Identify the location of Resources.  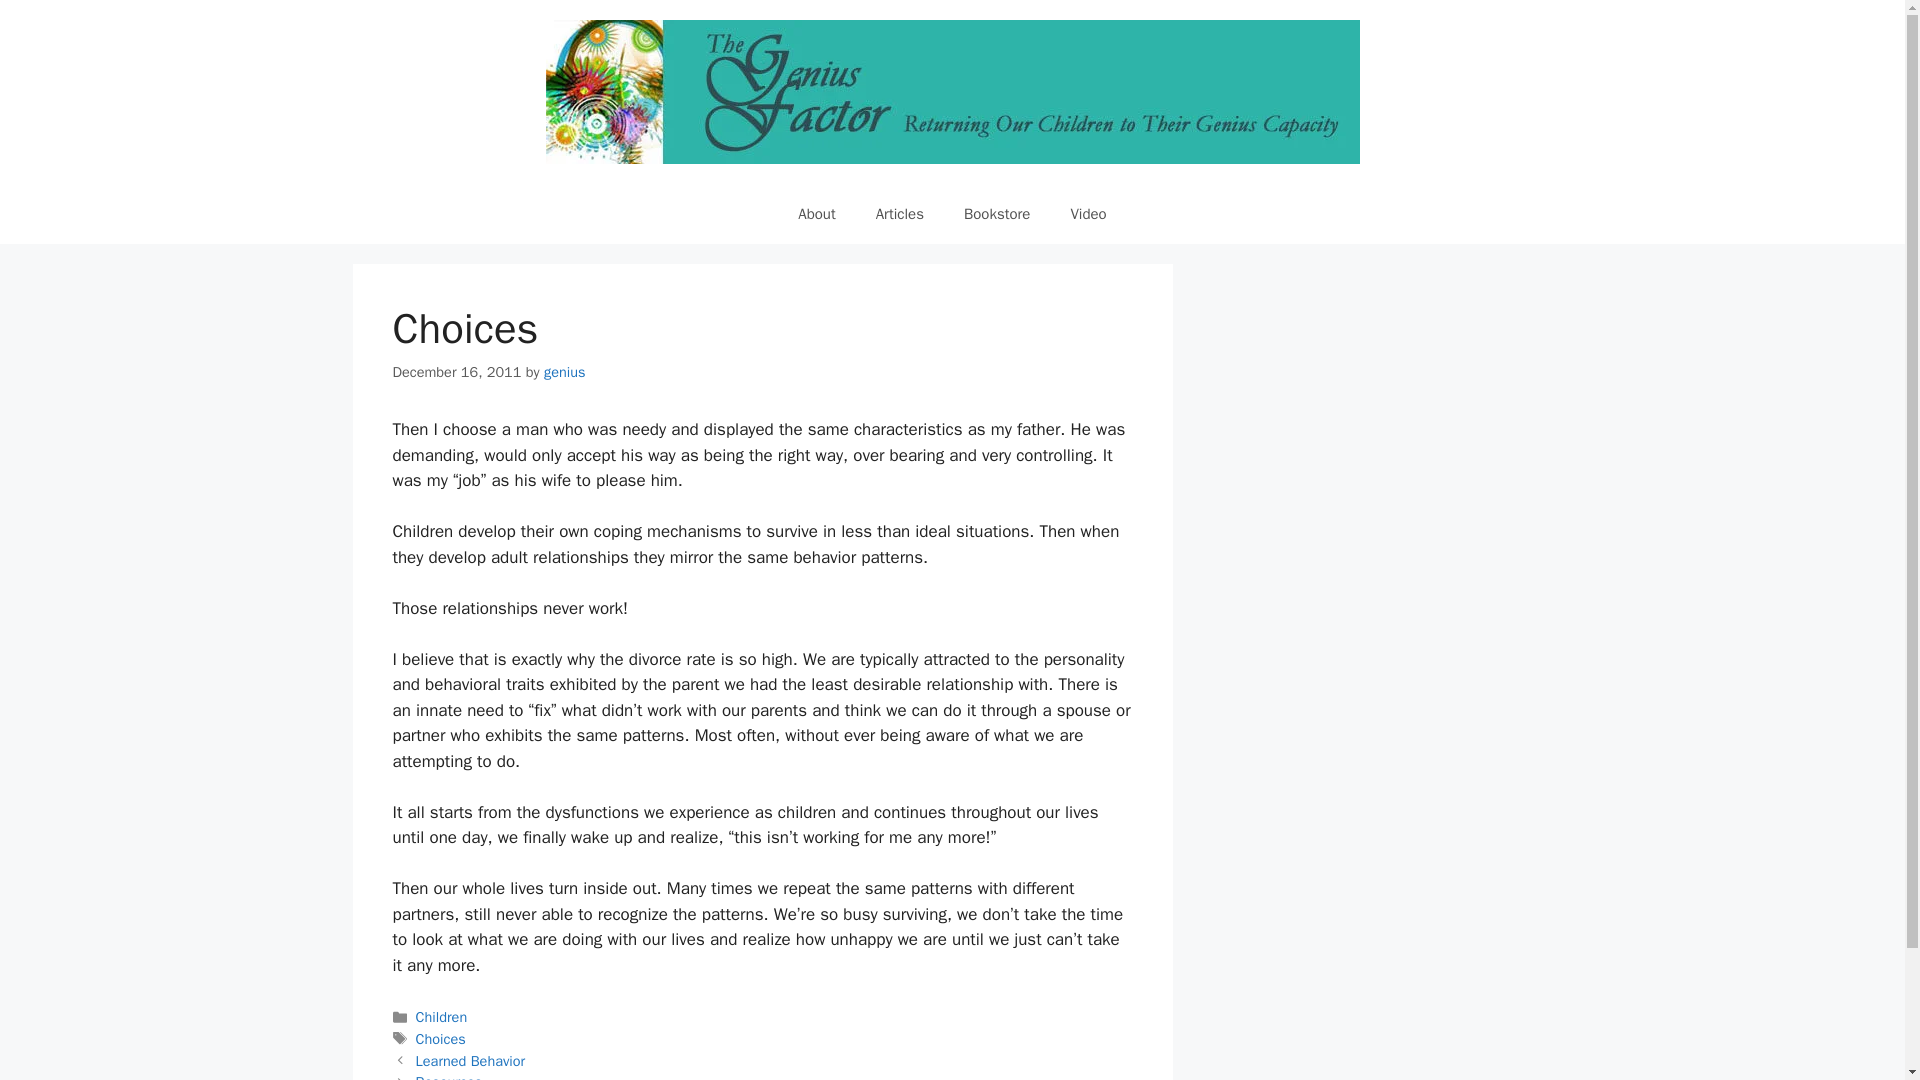
(450, 1076).